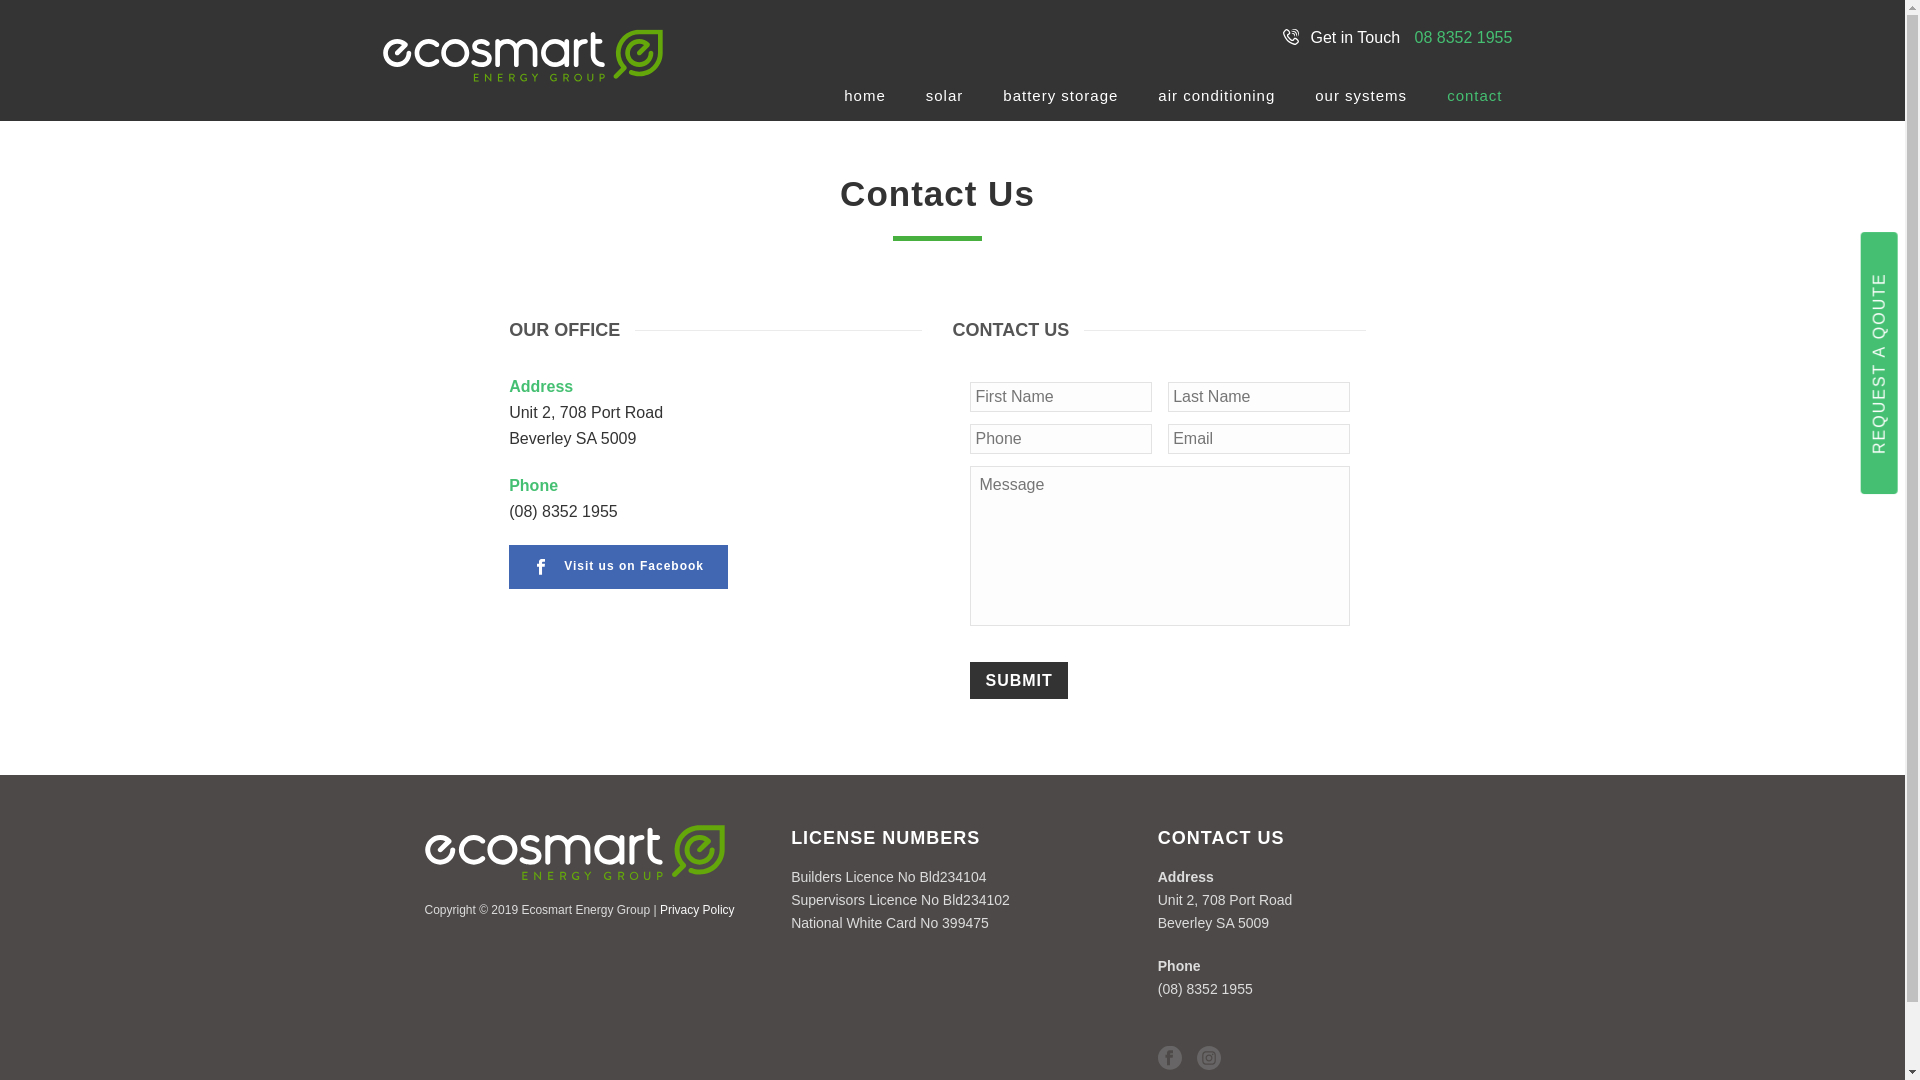  I want to click on  facebook, so click(1170, 1059).